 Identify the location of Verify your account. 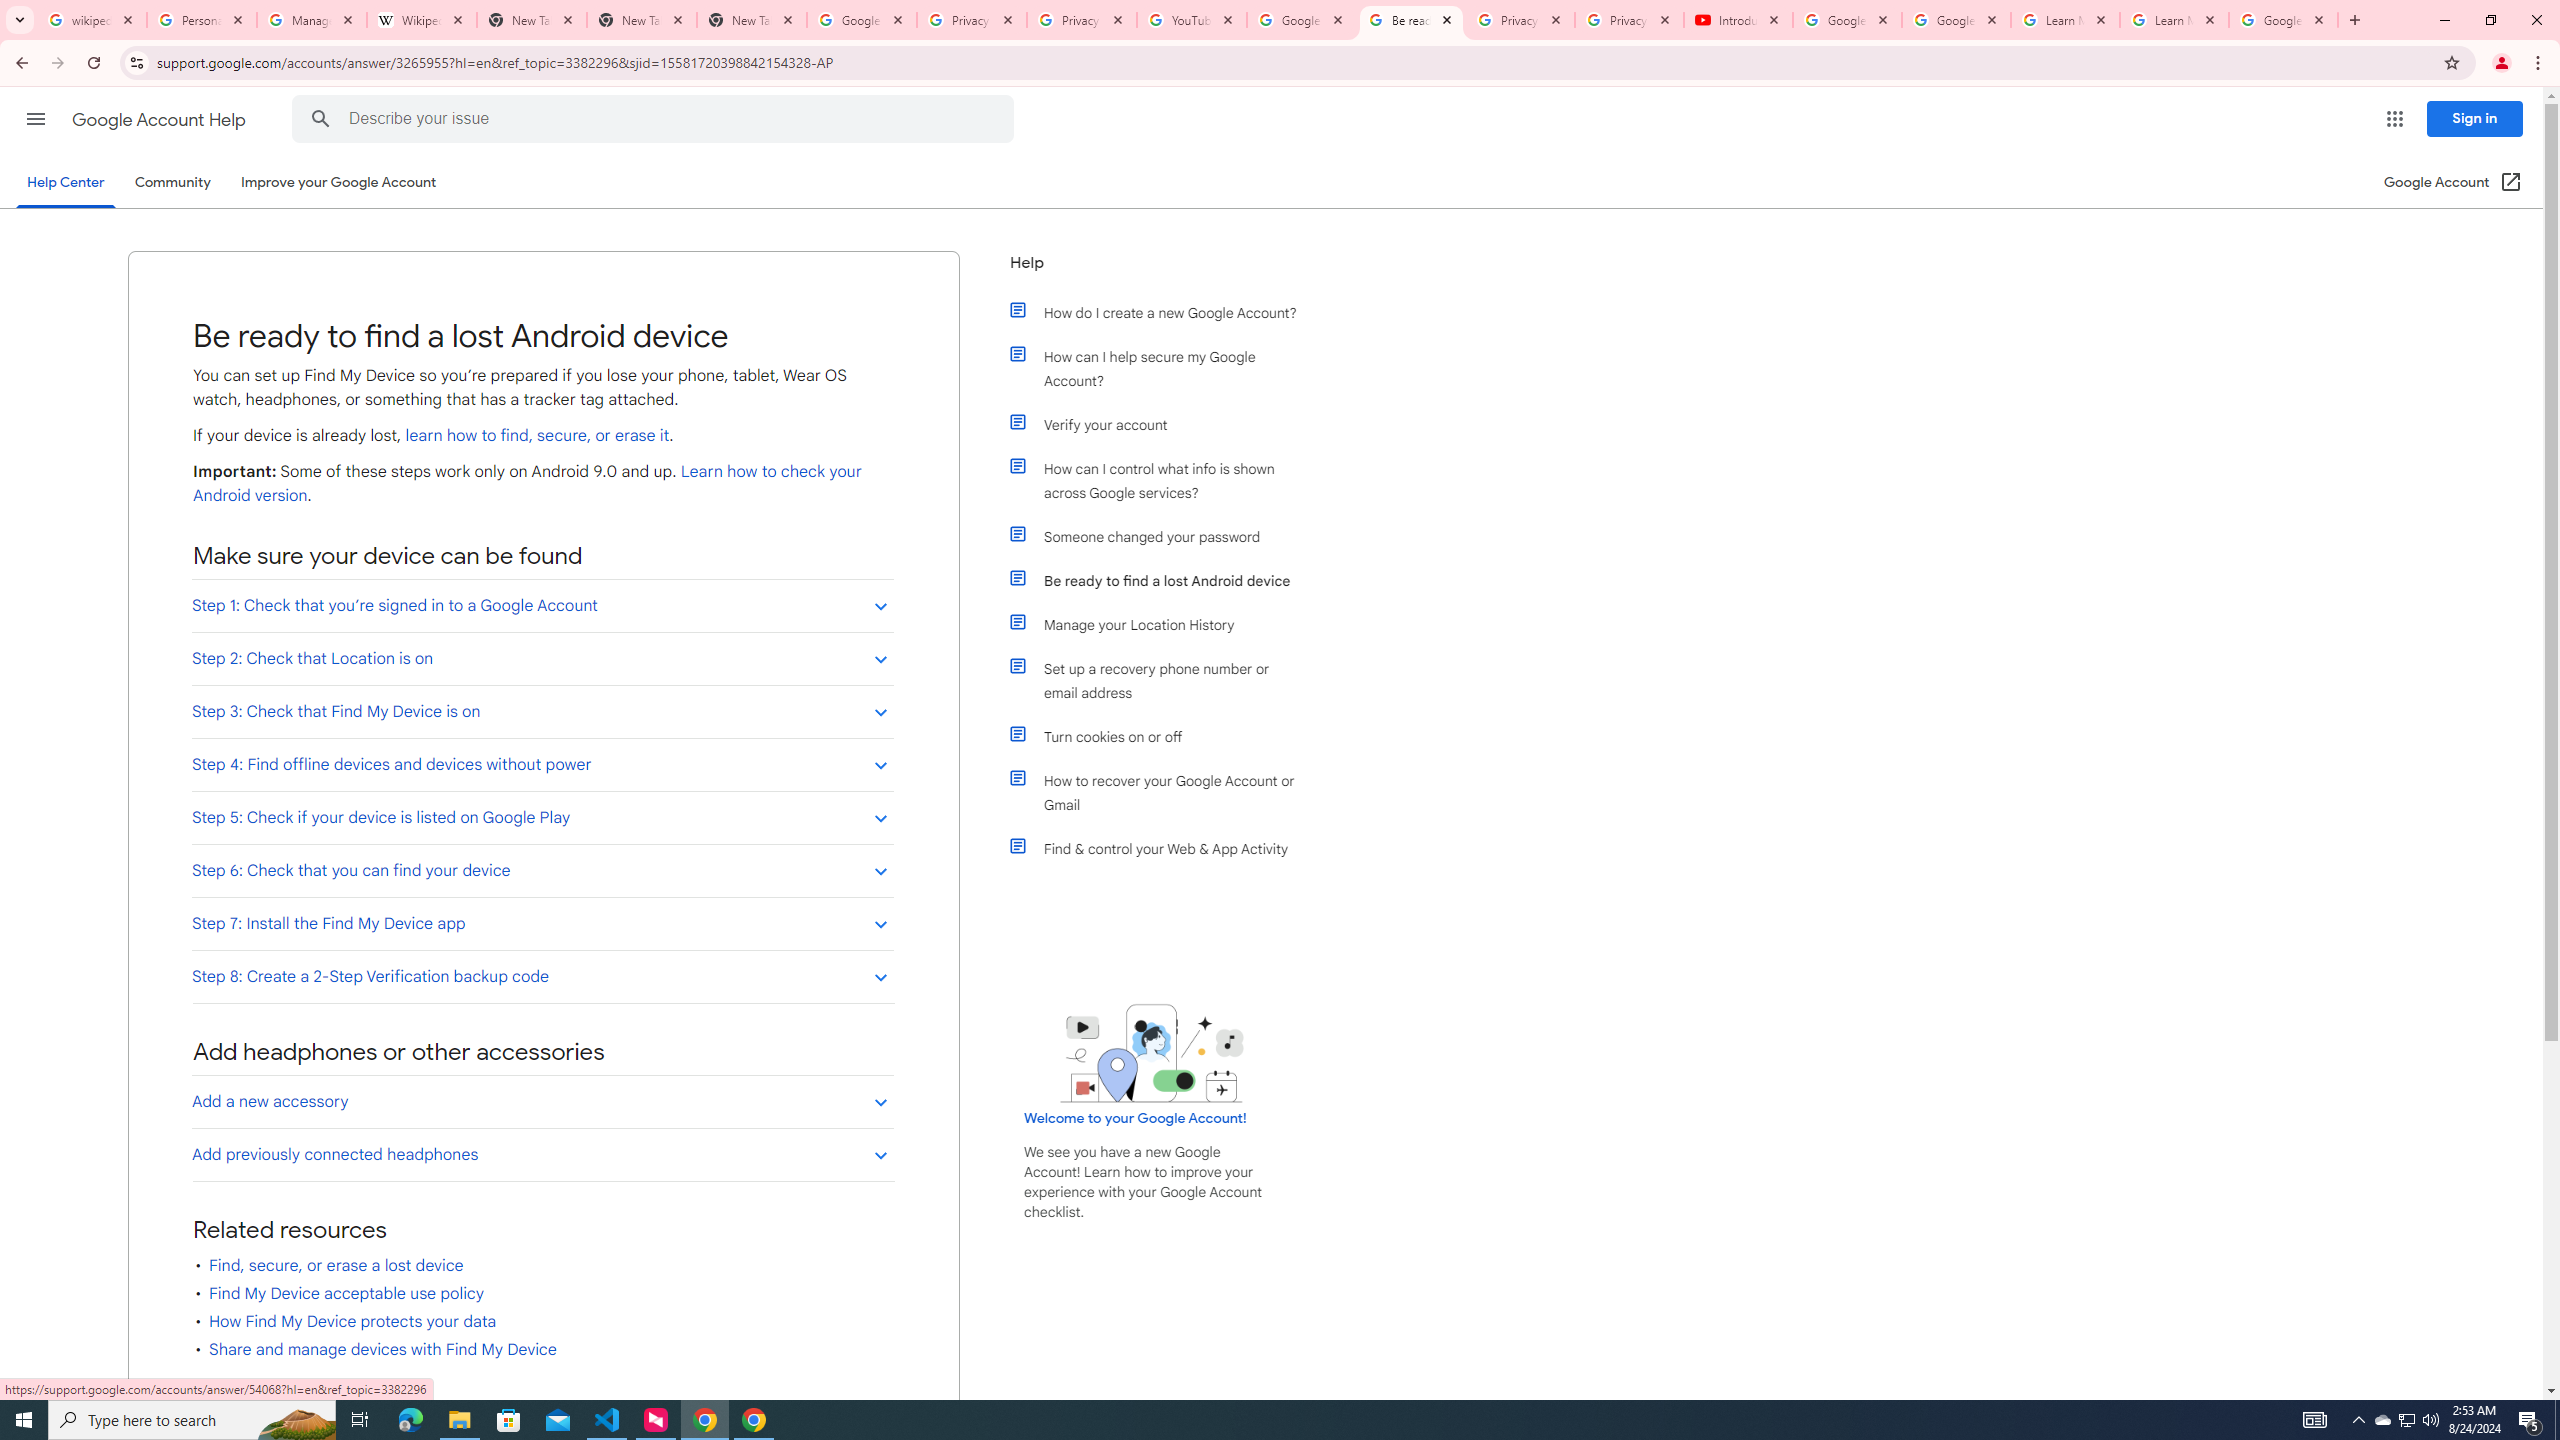
(1163, 424).